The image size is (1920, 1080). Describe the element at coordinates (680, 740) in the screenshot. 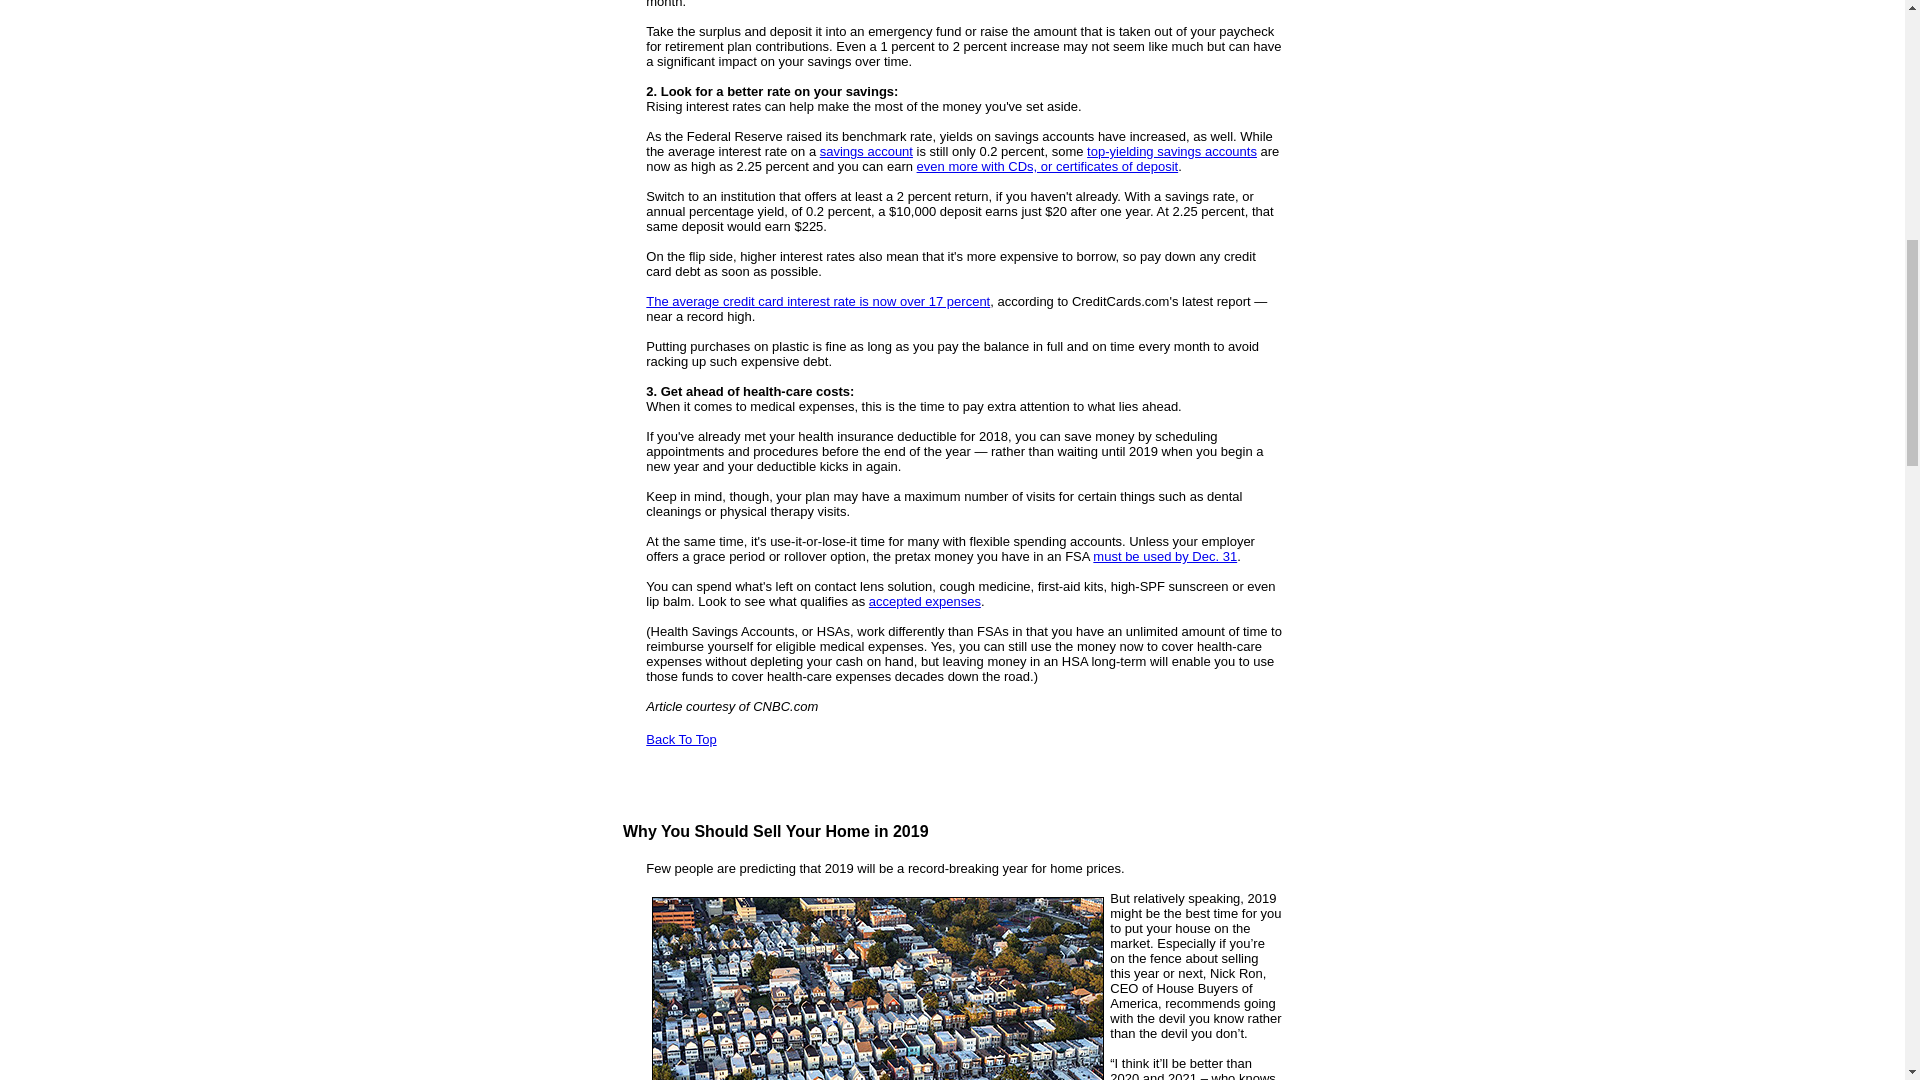

I see `Back To Top` at that location.